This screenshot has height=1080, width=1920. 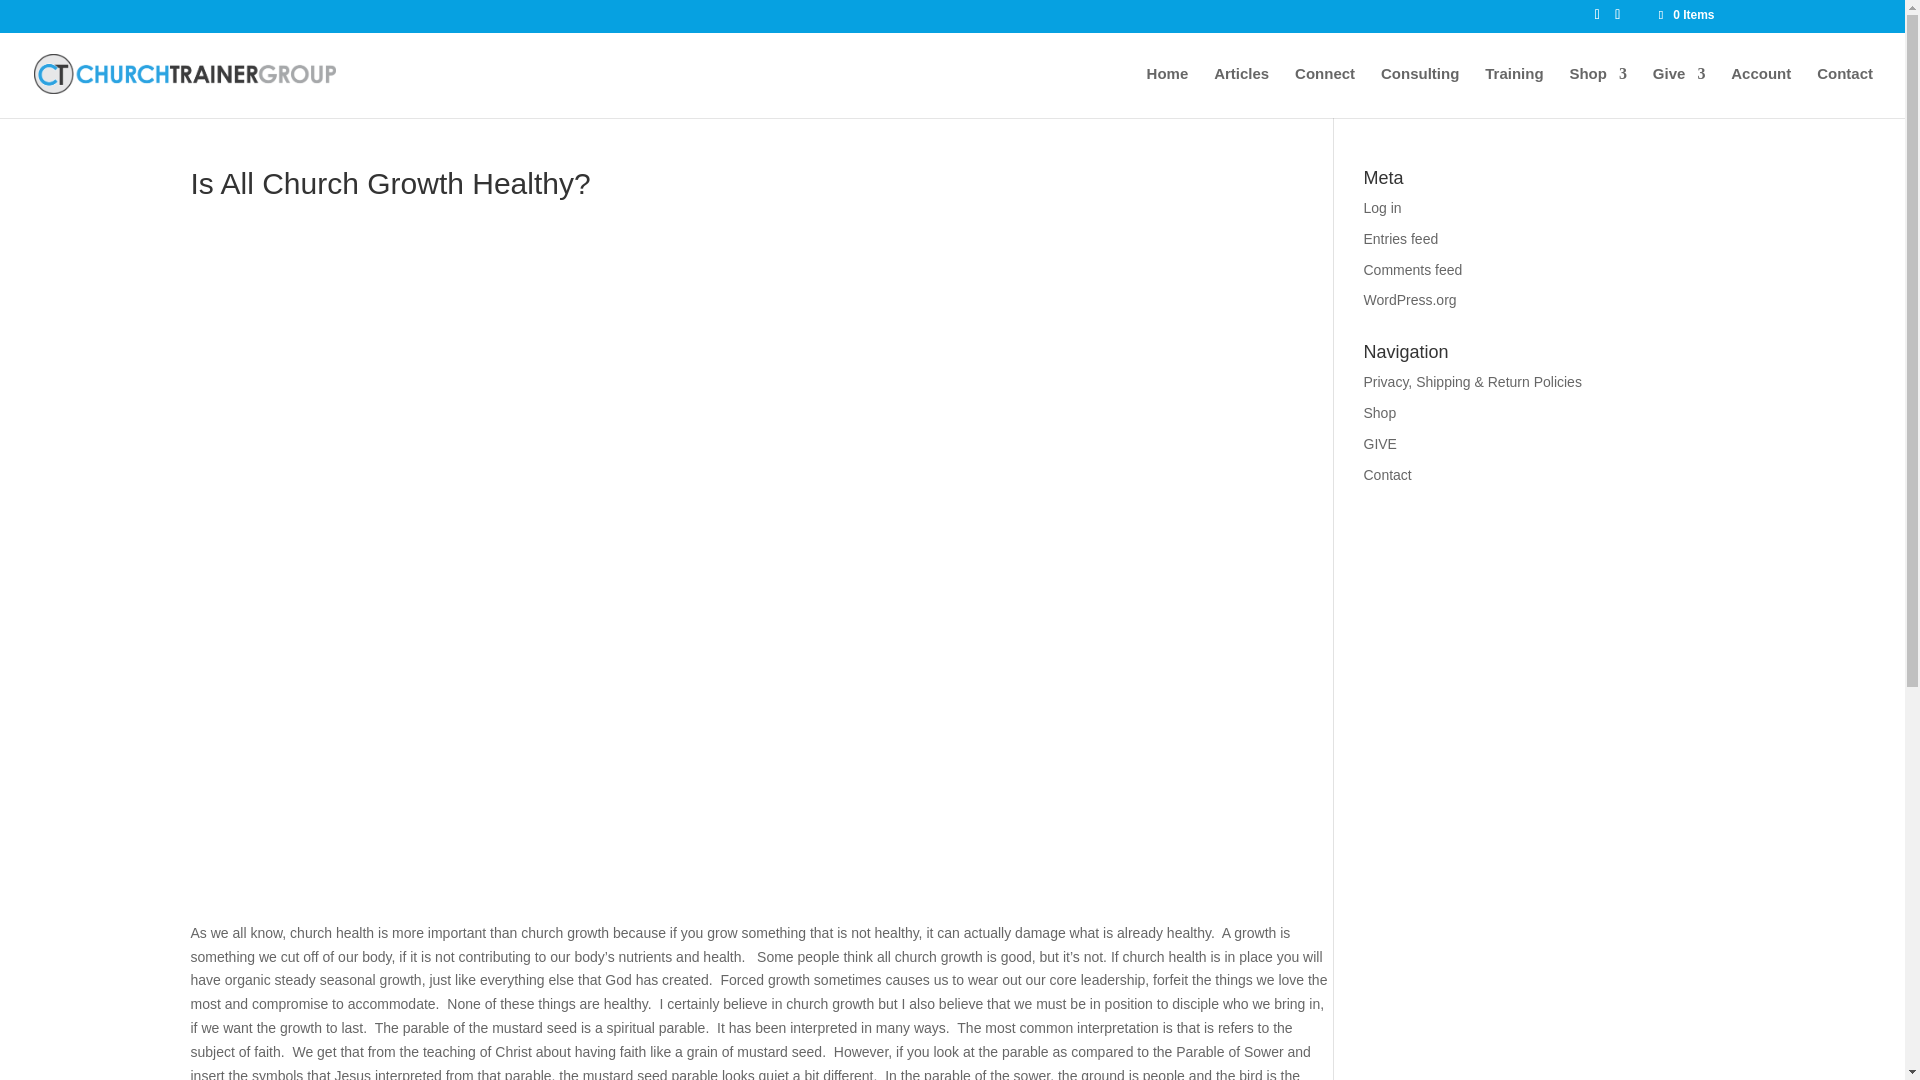 What do you see at coordinates (1410, 299) in the screenshot?
I see `WordPress.org` at bounding box center [1410, 299].